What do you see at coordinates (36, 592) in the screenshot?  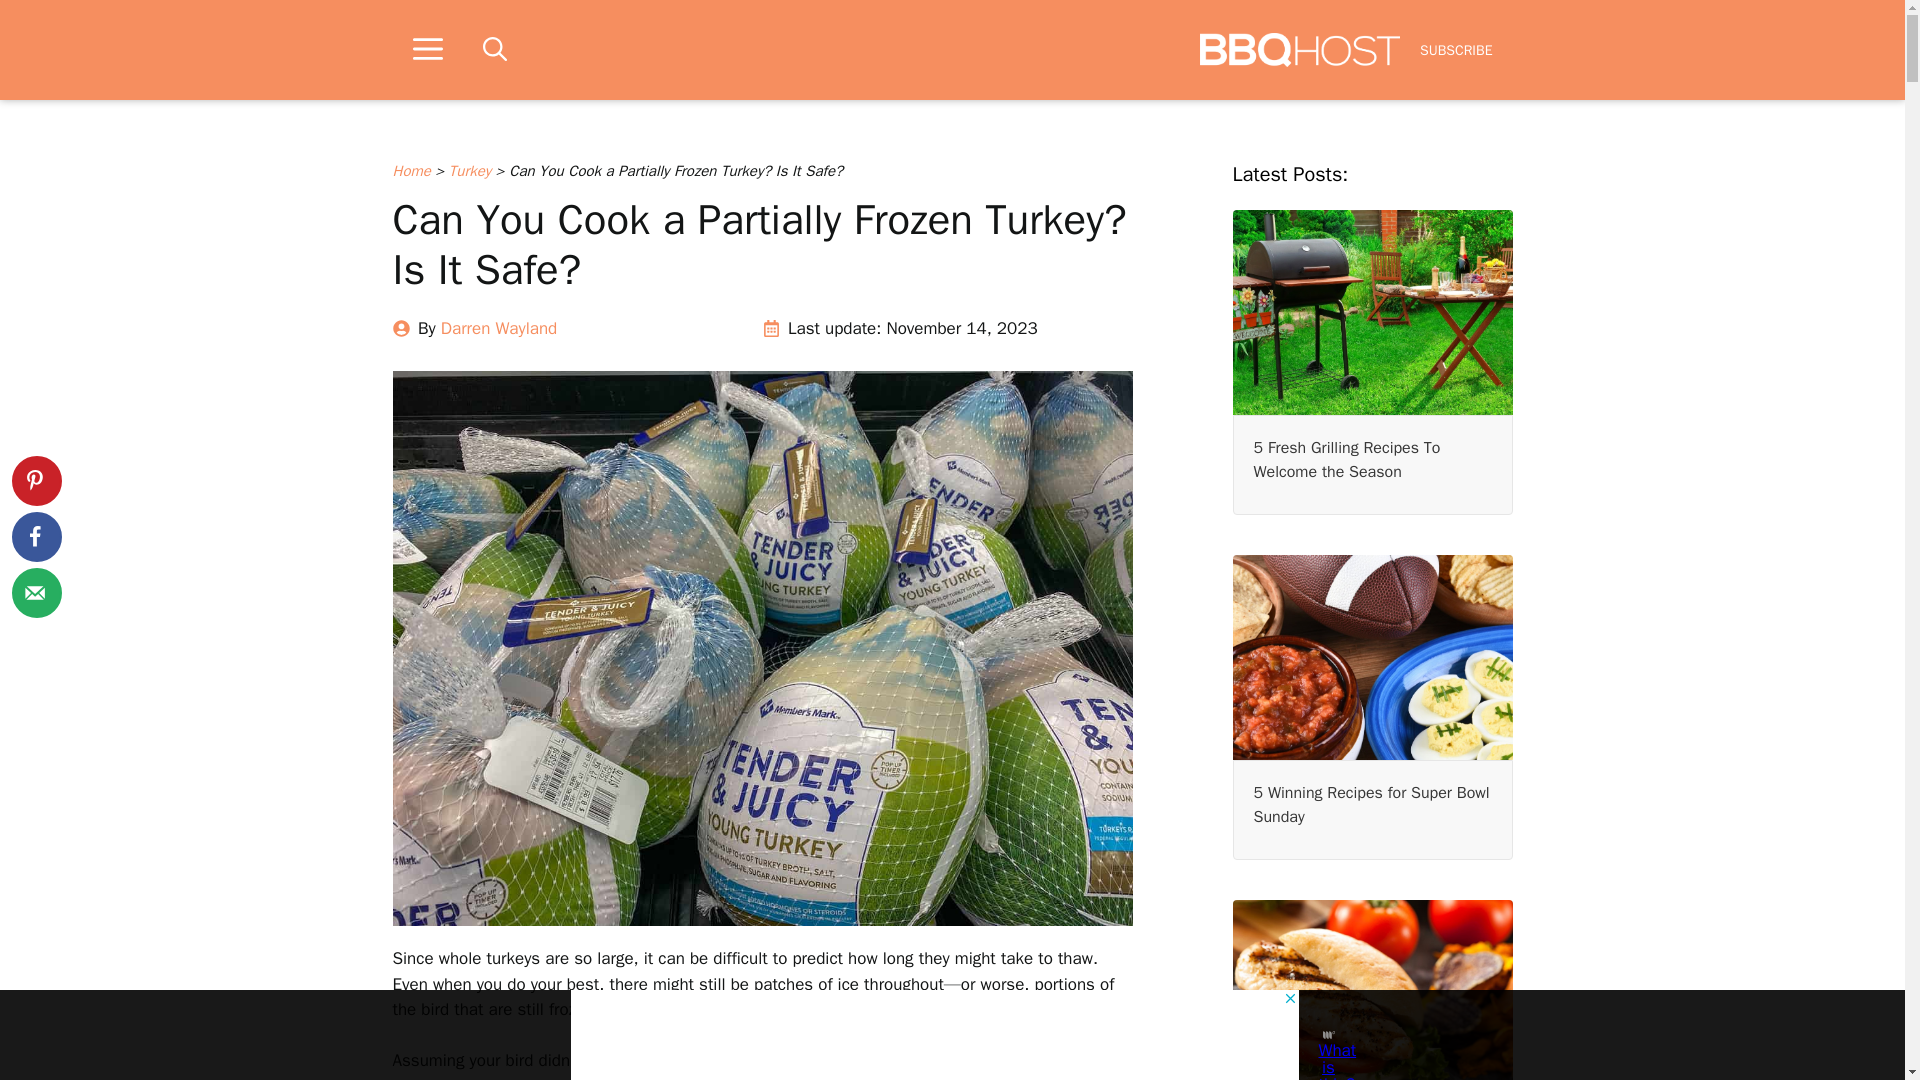 I see `Send over email` at bounding box center [36, 592].